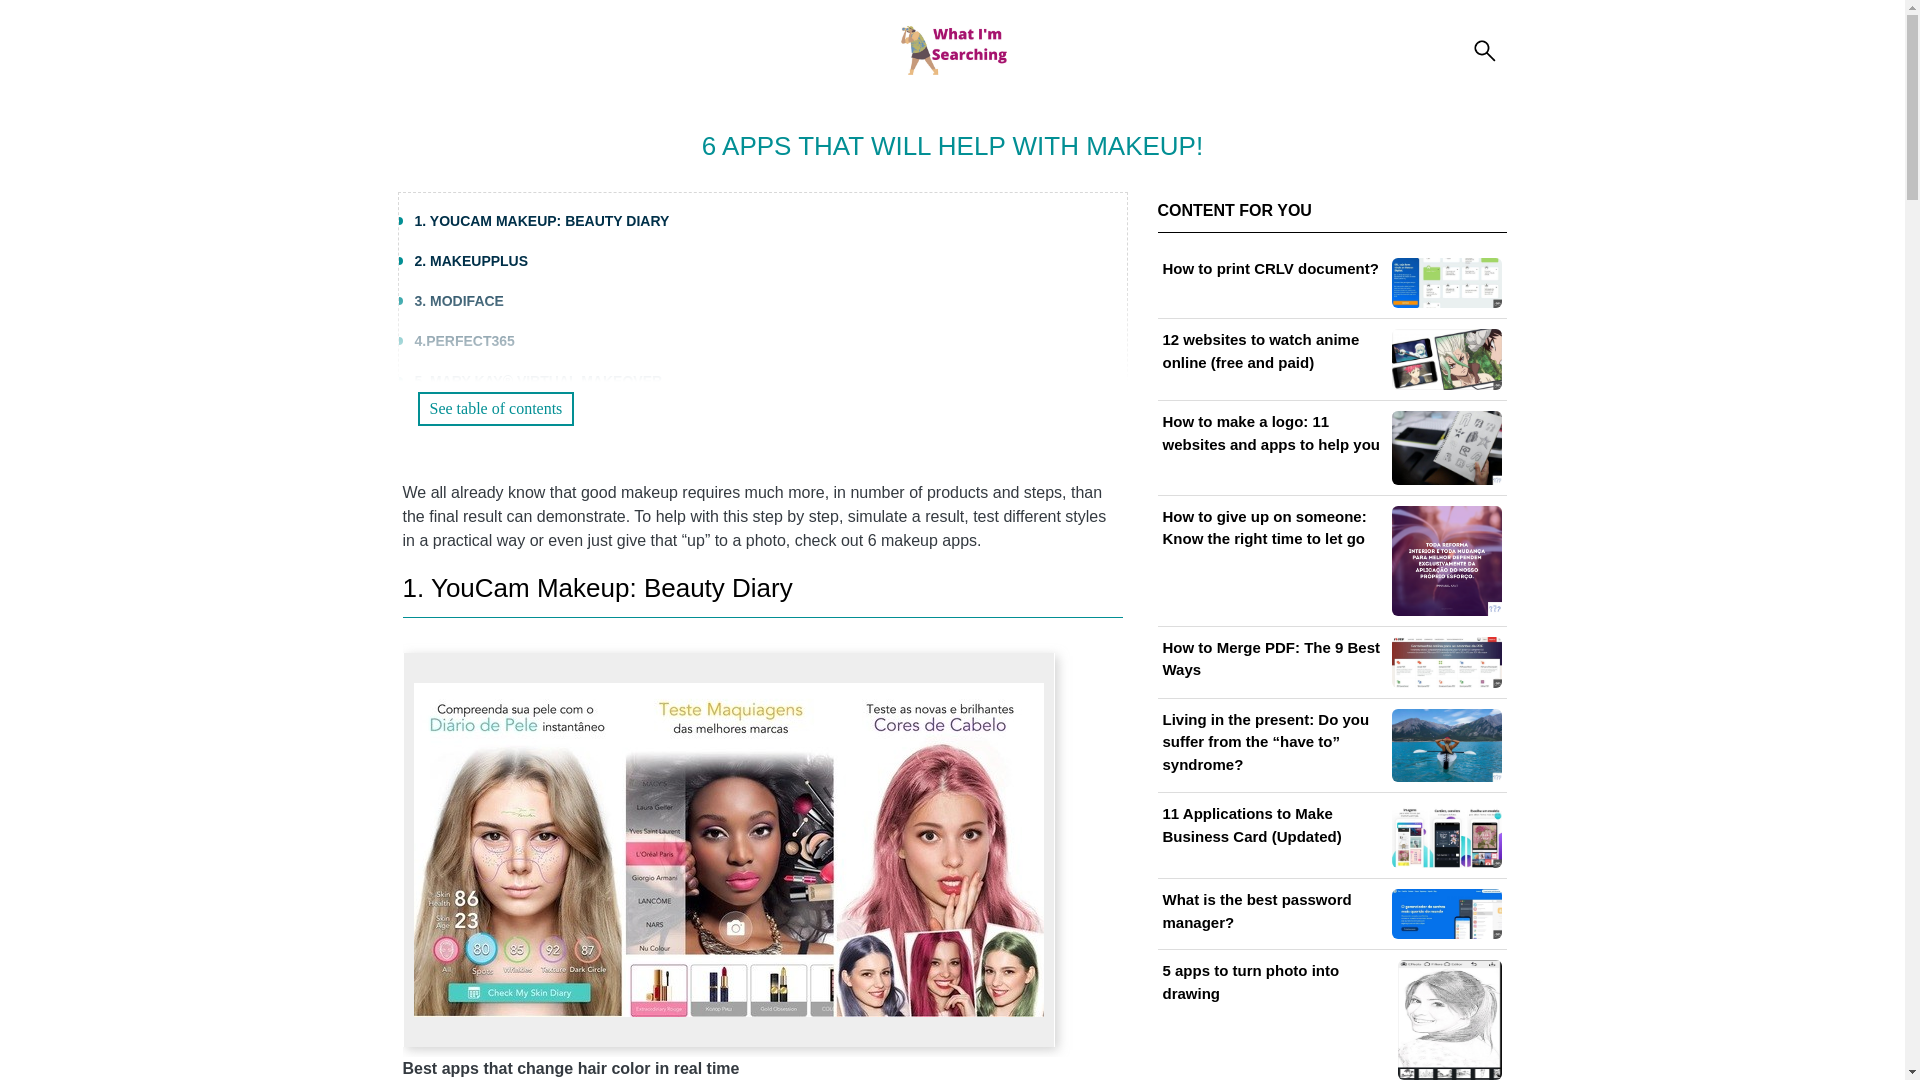 The width and height of the screenshot is (1920, 1080). Describe the element at coordinates (458, 300) in the screenshot. I see `3. MODIFACE` at that location.